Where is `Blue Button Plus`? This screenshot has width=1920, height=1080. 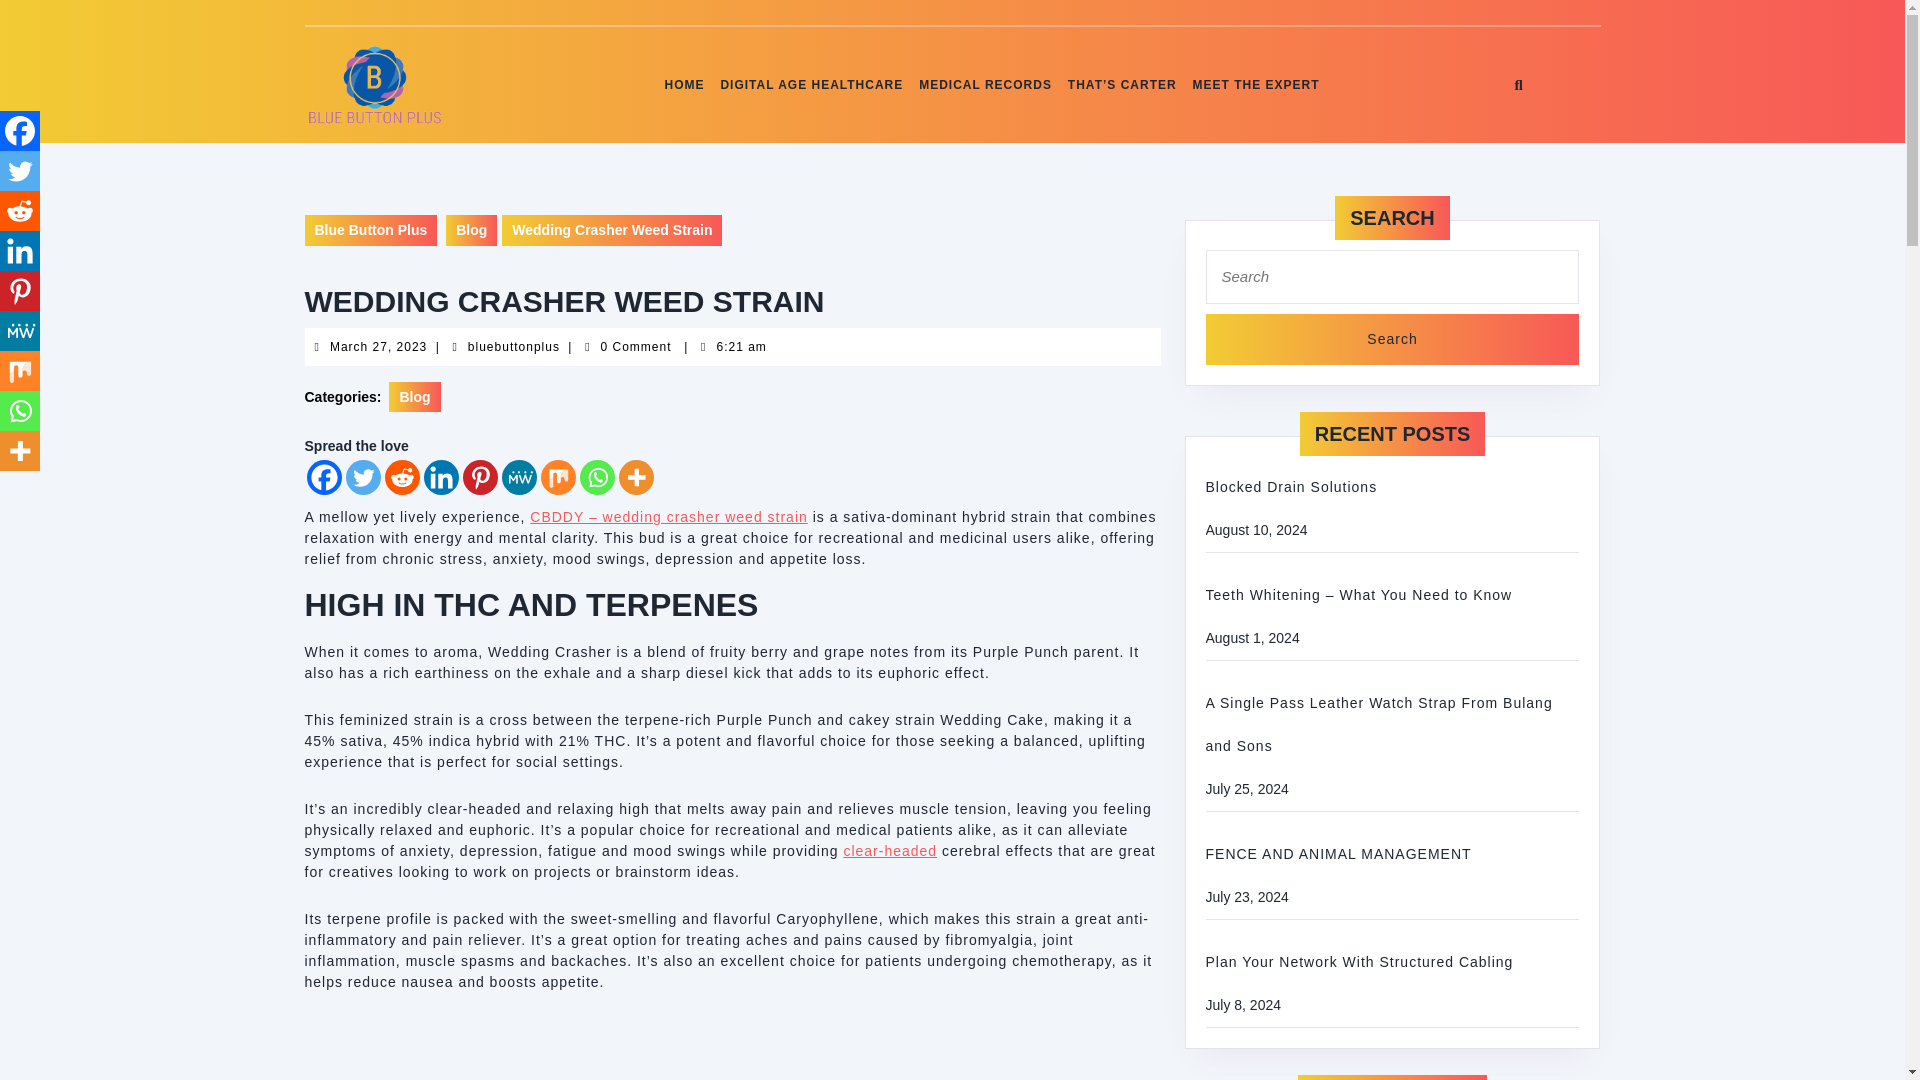
Blue Button Plus is located at coordinates (471, 230).